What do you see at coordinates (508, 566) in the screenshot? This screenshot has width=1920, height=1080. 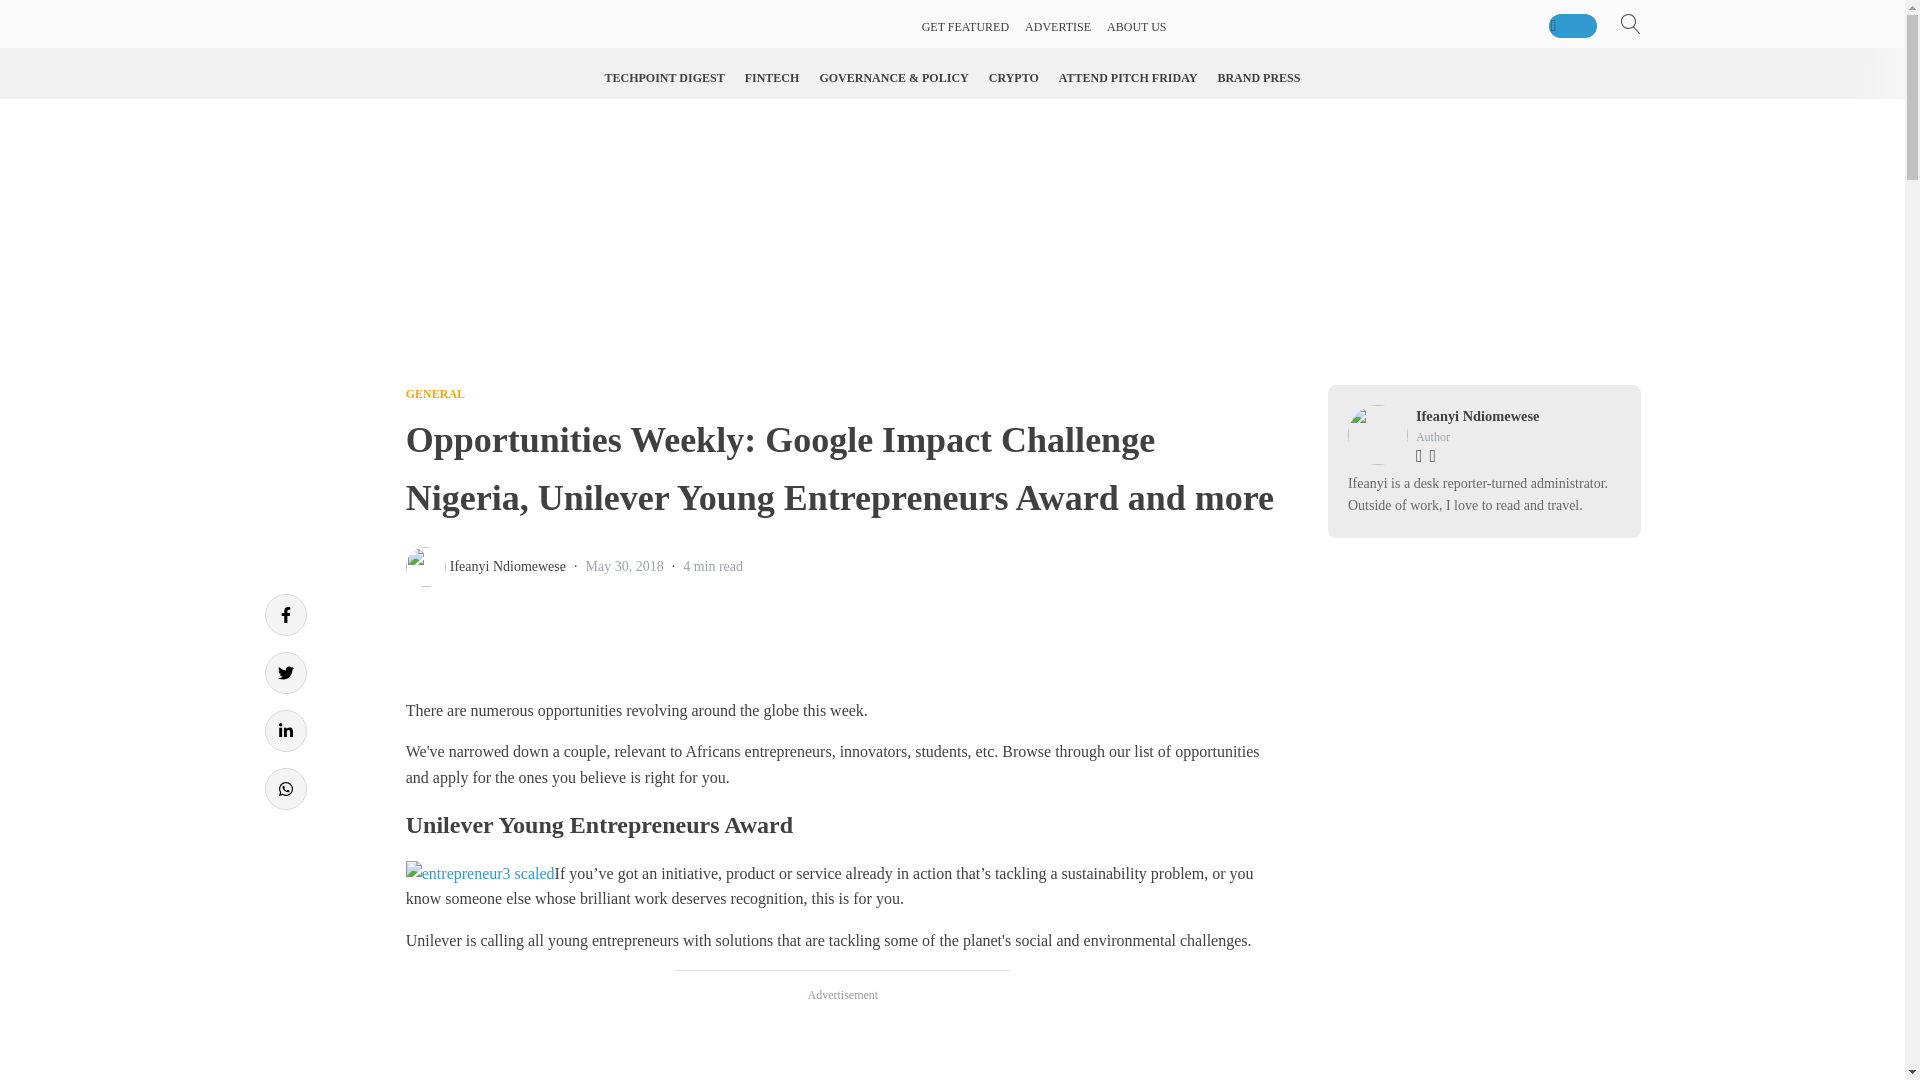 I see `Posts by Ifeanyi Ndiomewese` at bounding box center [508, 566].